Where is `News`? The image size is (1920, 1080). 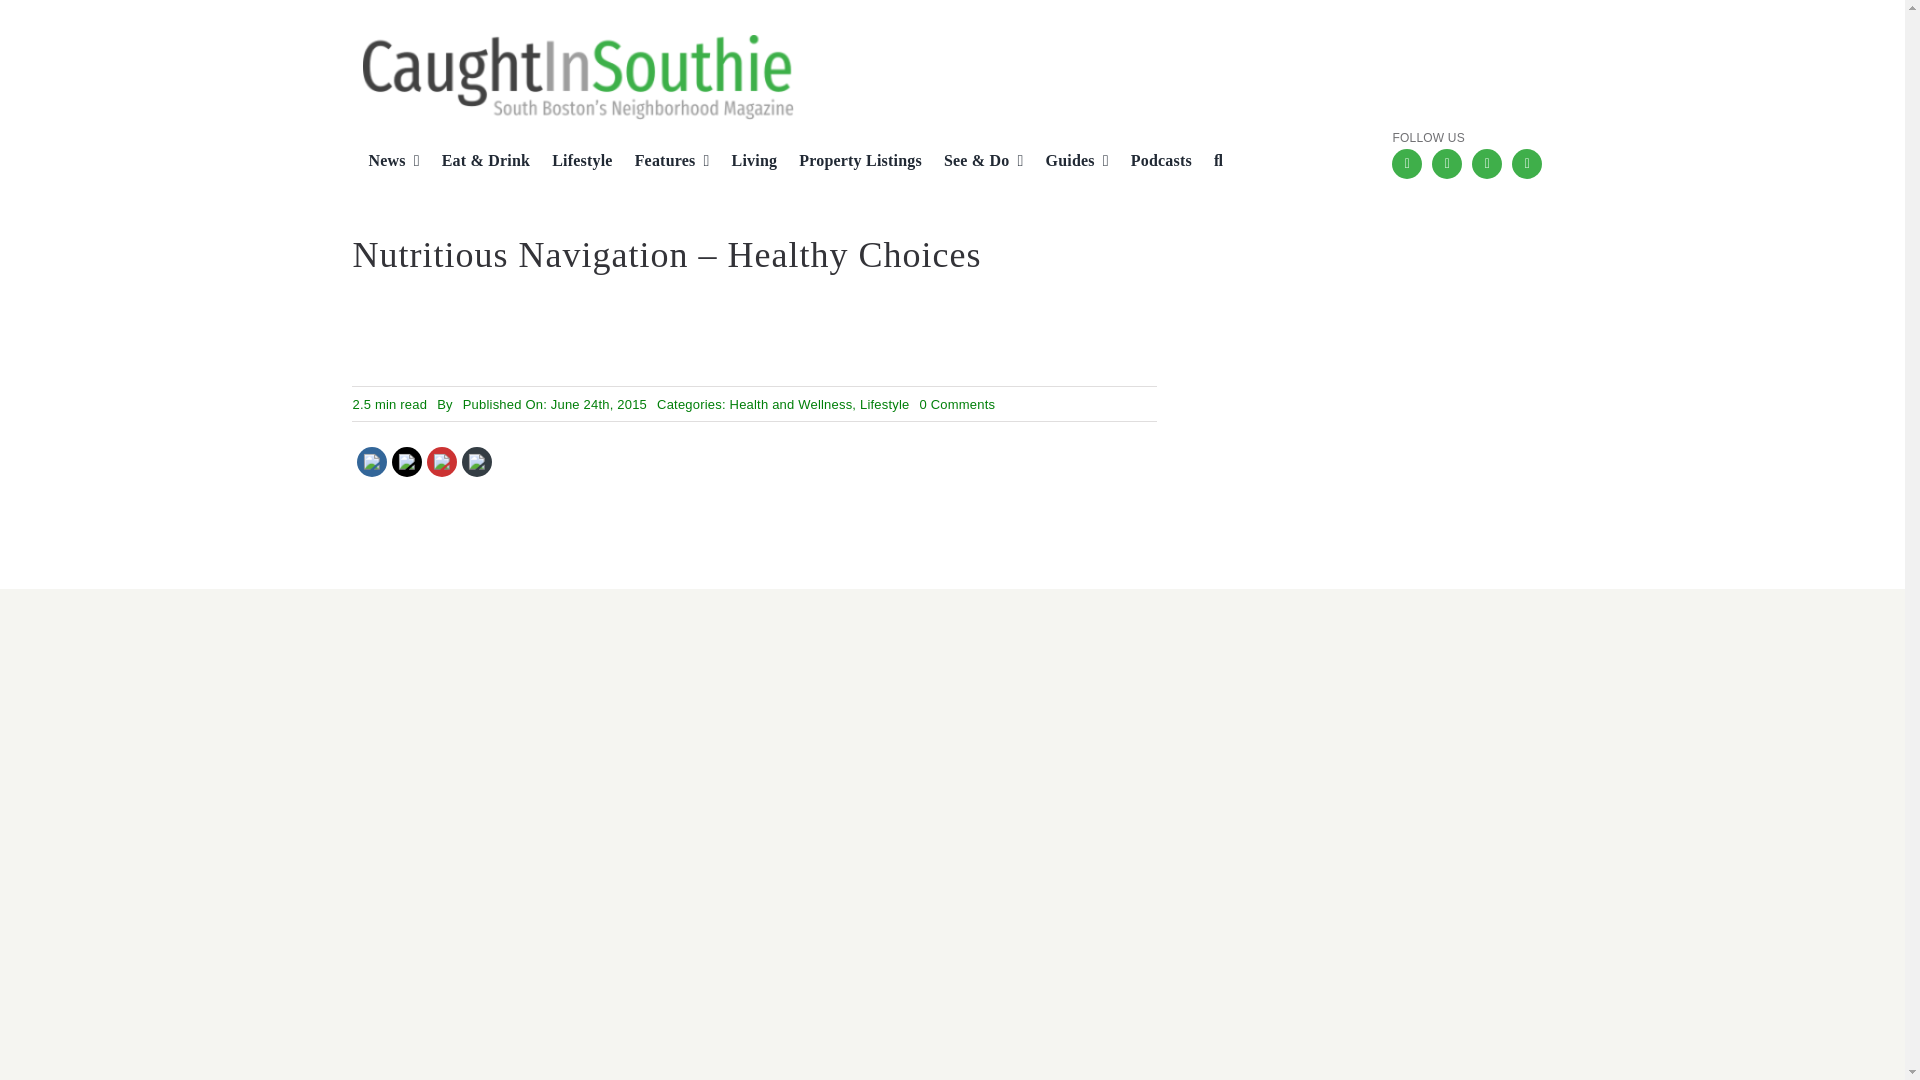
News is located at coordinates (384, 162).